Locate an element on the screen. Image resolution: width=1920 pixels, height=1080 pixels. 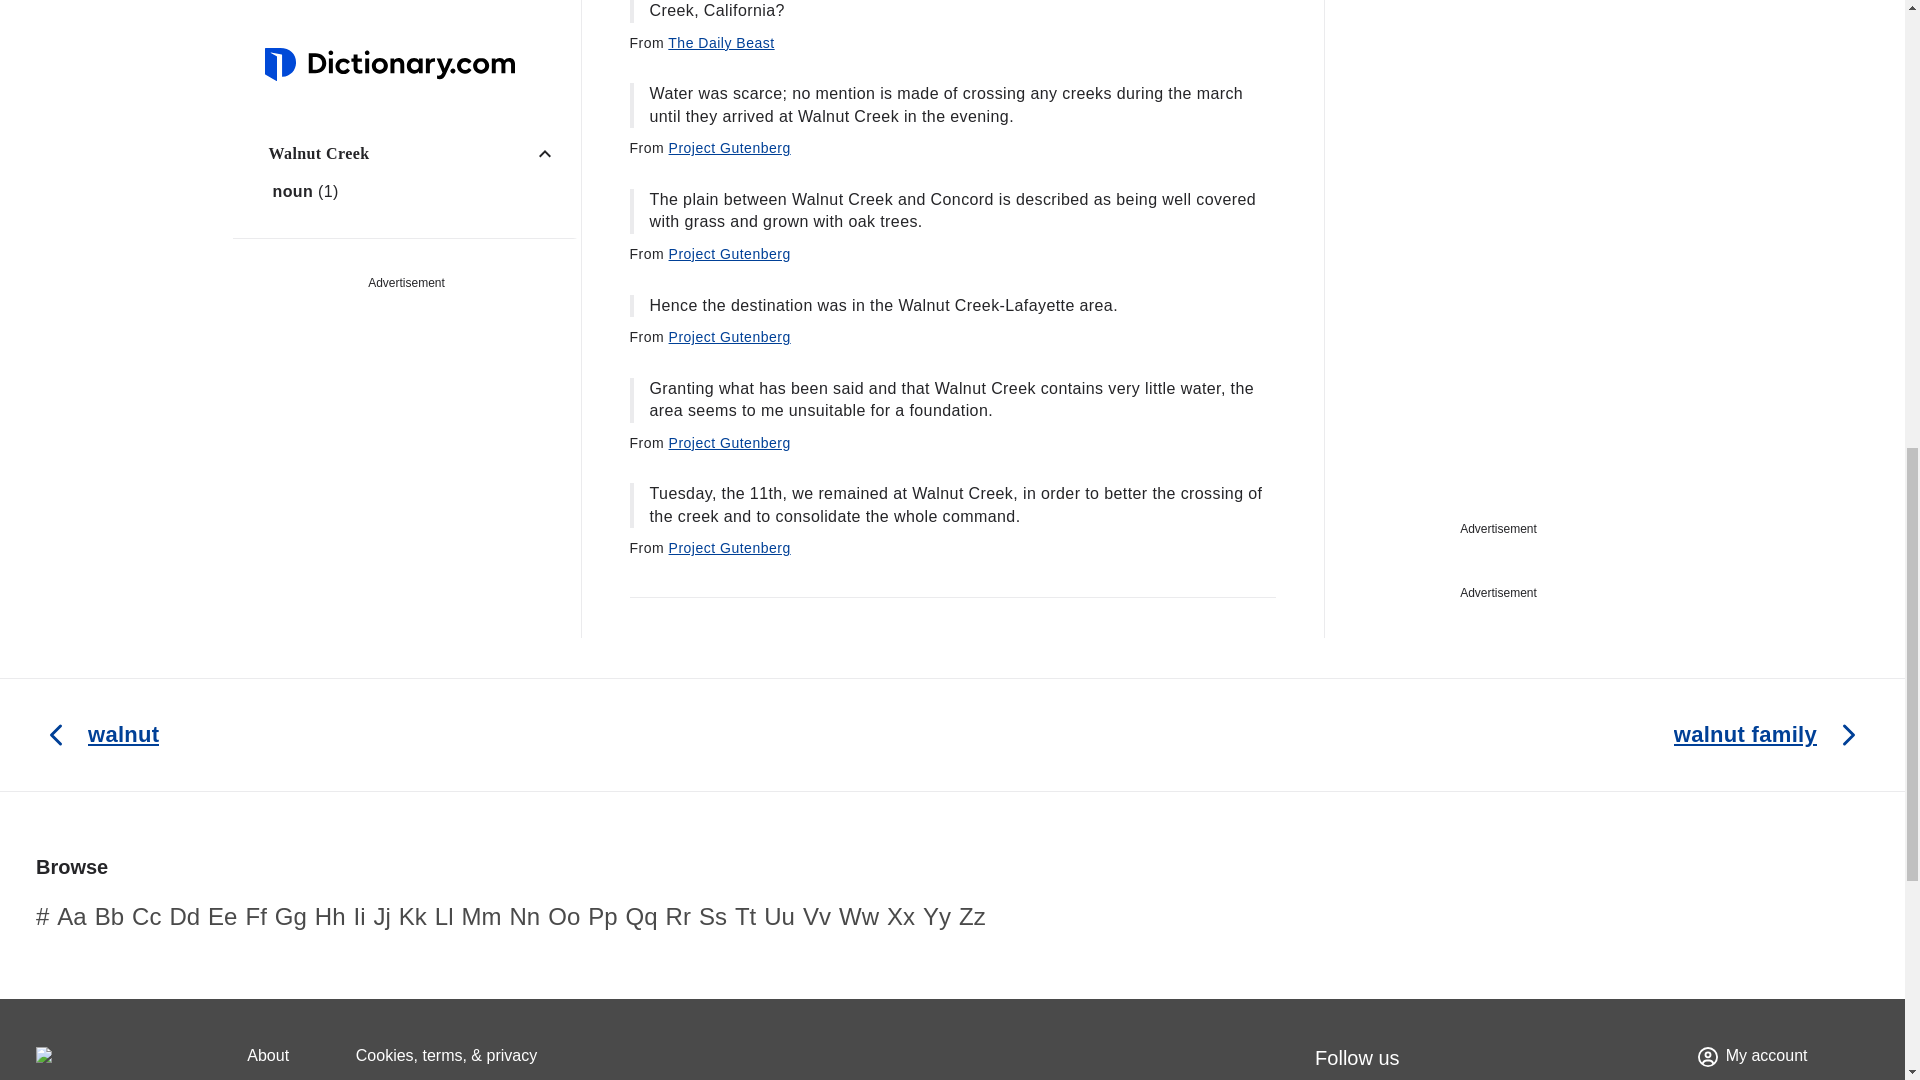
Project Gutenberg is located at coordinates (730, 148).